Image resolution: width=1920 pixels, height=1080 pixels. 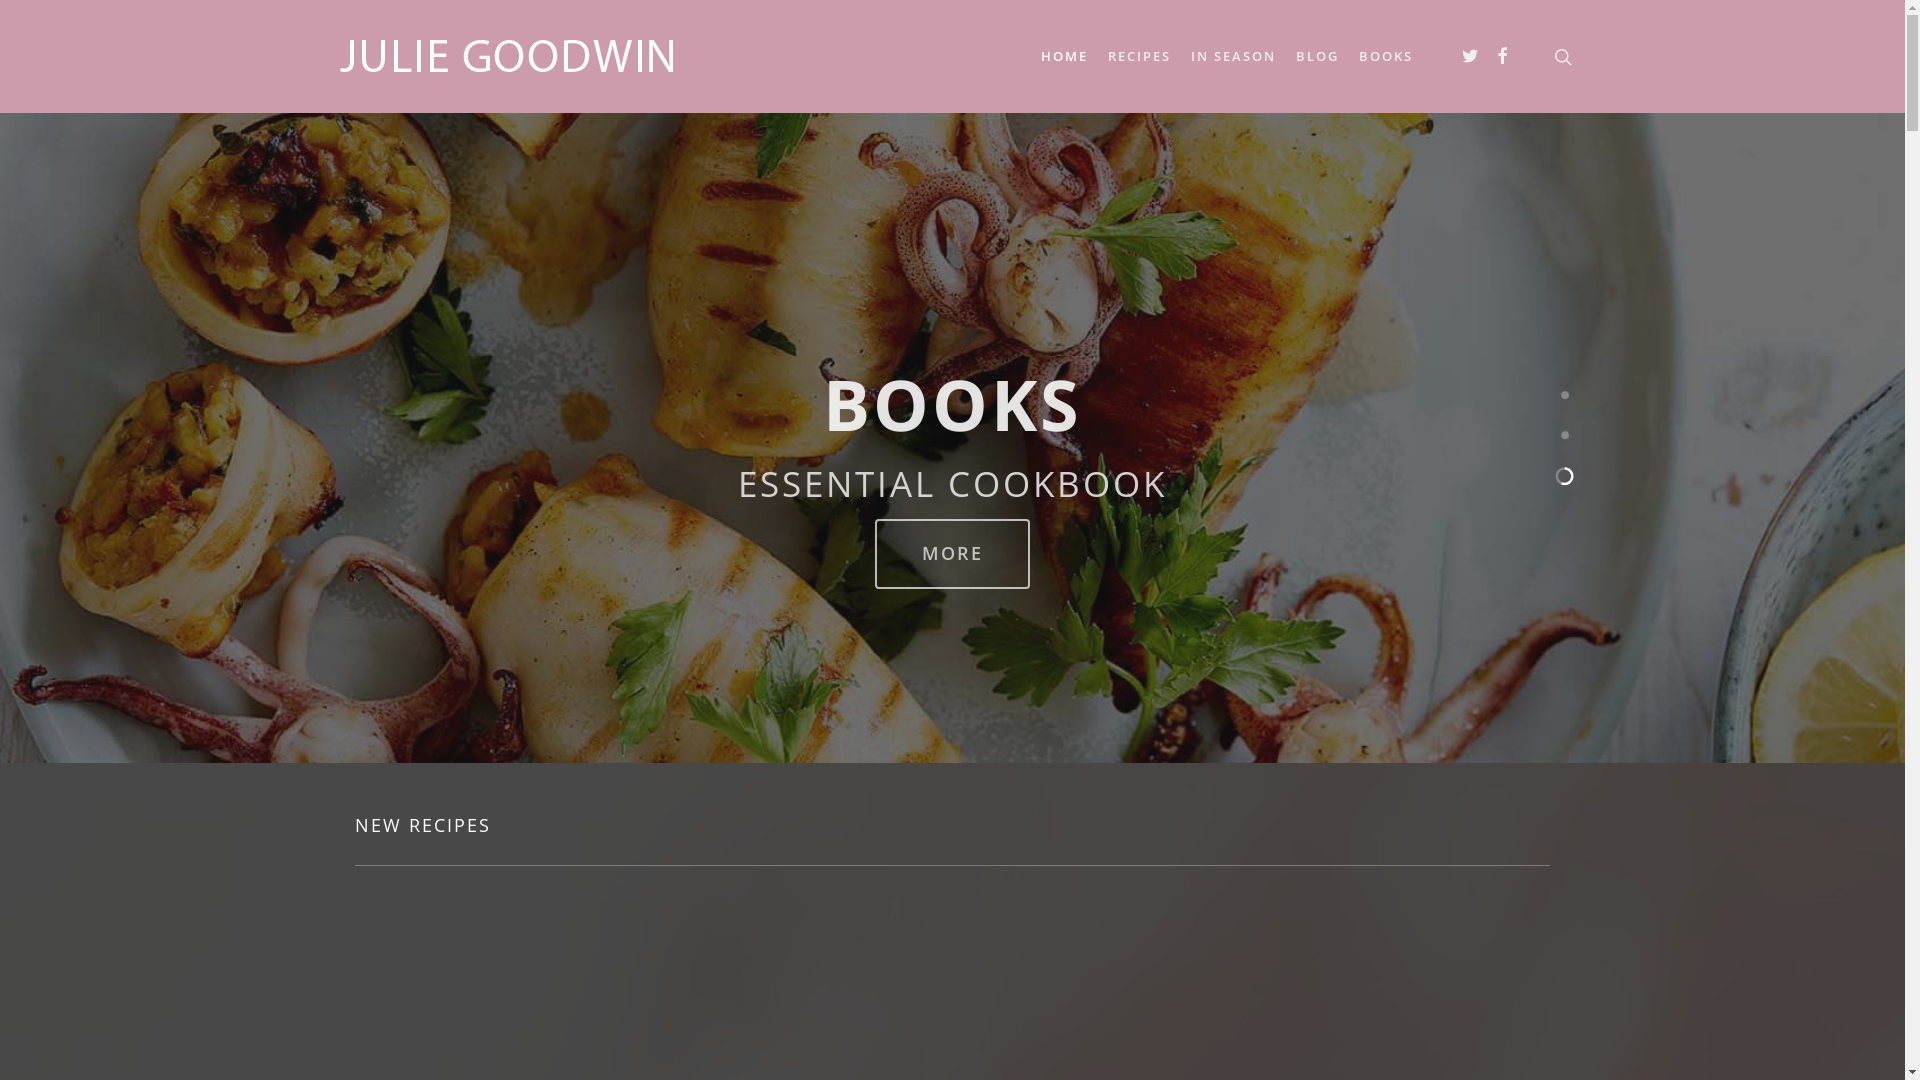 What do you see at coordinates (1386, 56) in the screenshot?
I see `BOOKS` at bounding box center [1386, 56].